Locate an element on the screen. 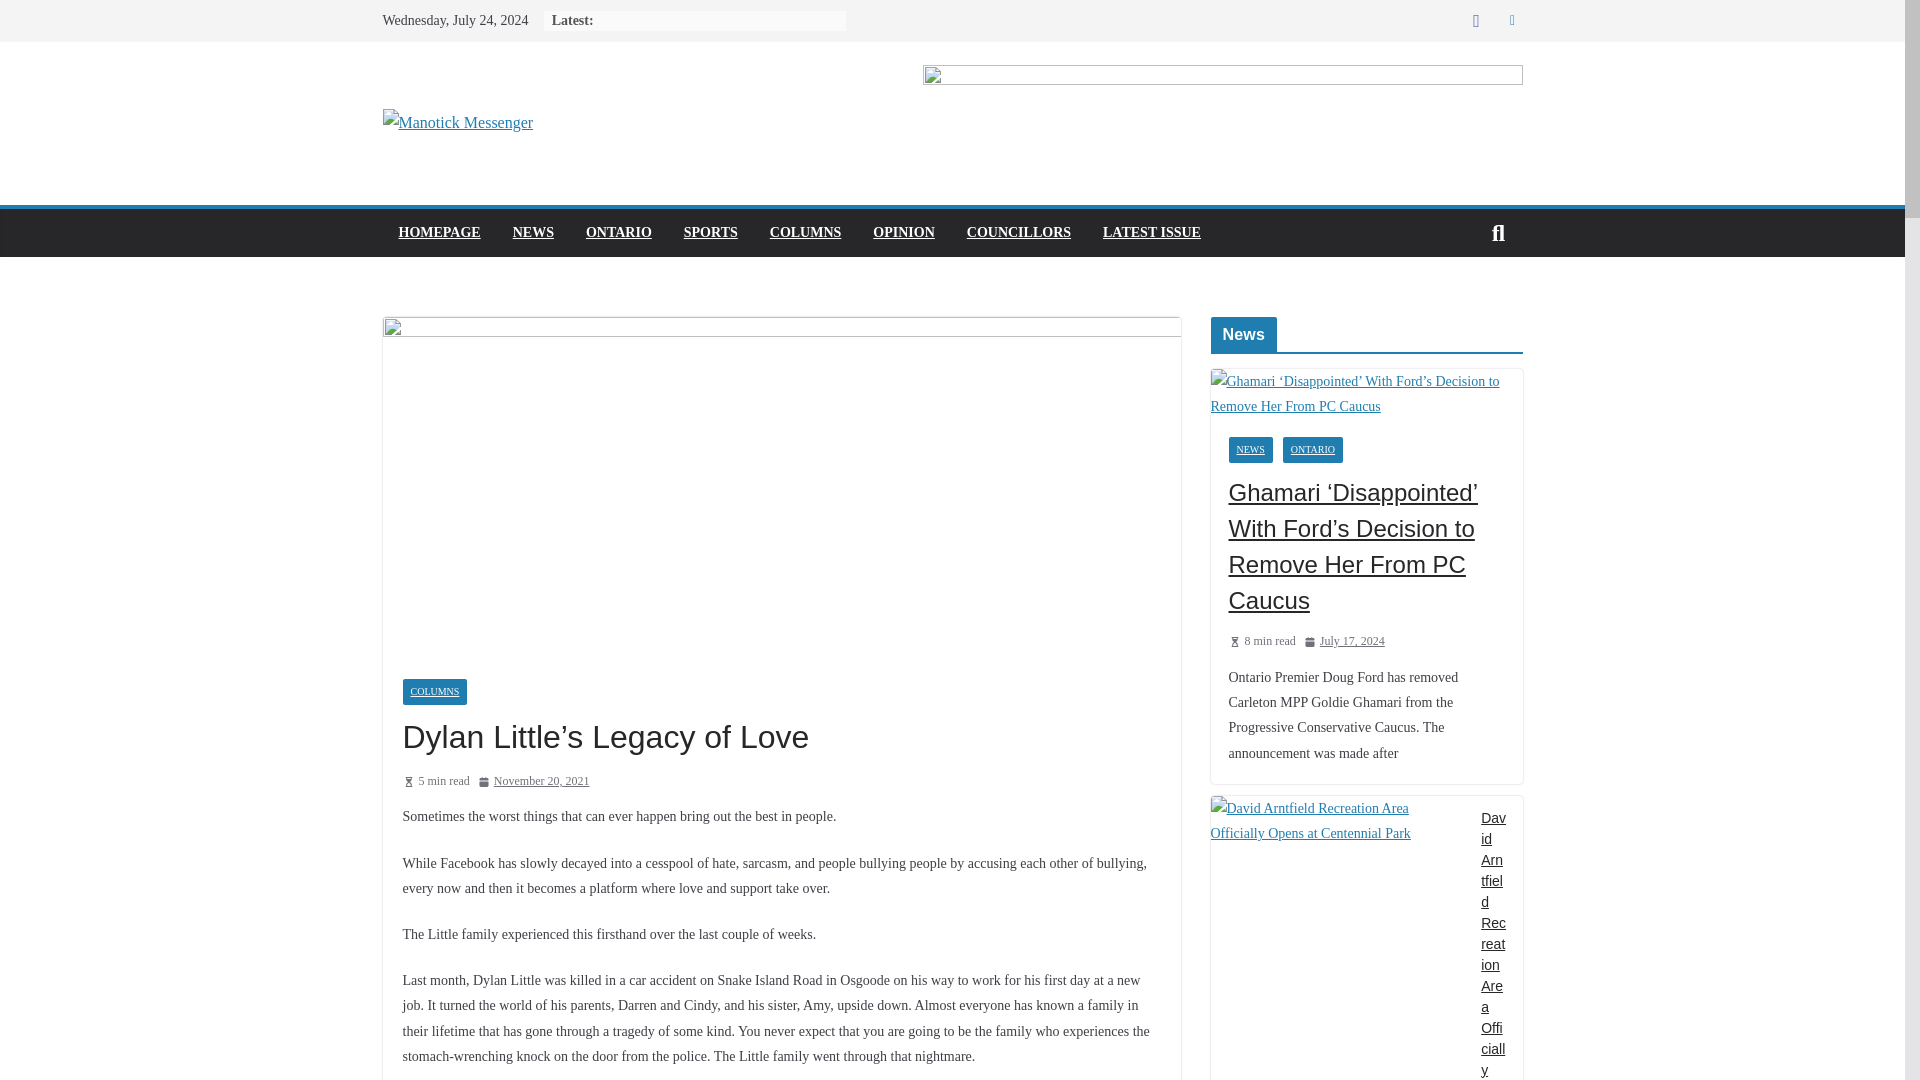 This screenshot has width=1920, height=1080. LATEST ISSUE is located at coordinates (1152, 233).